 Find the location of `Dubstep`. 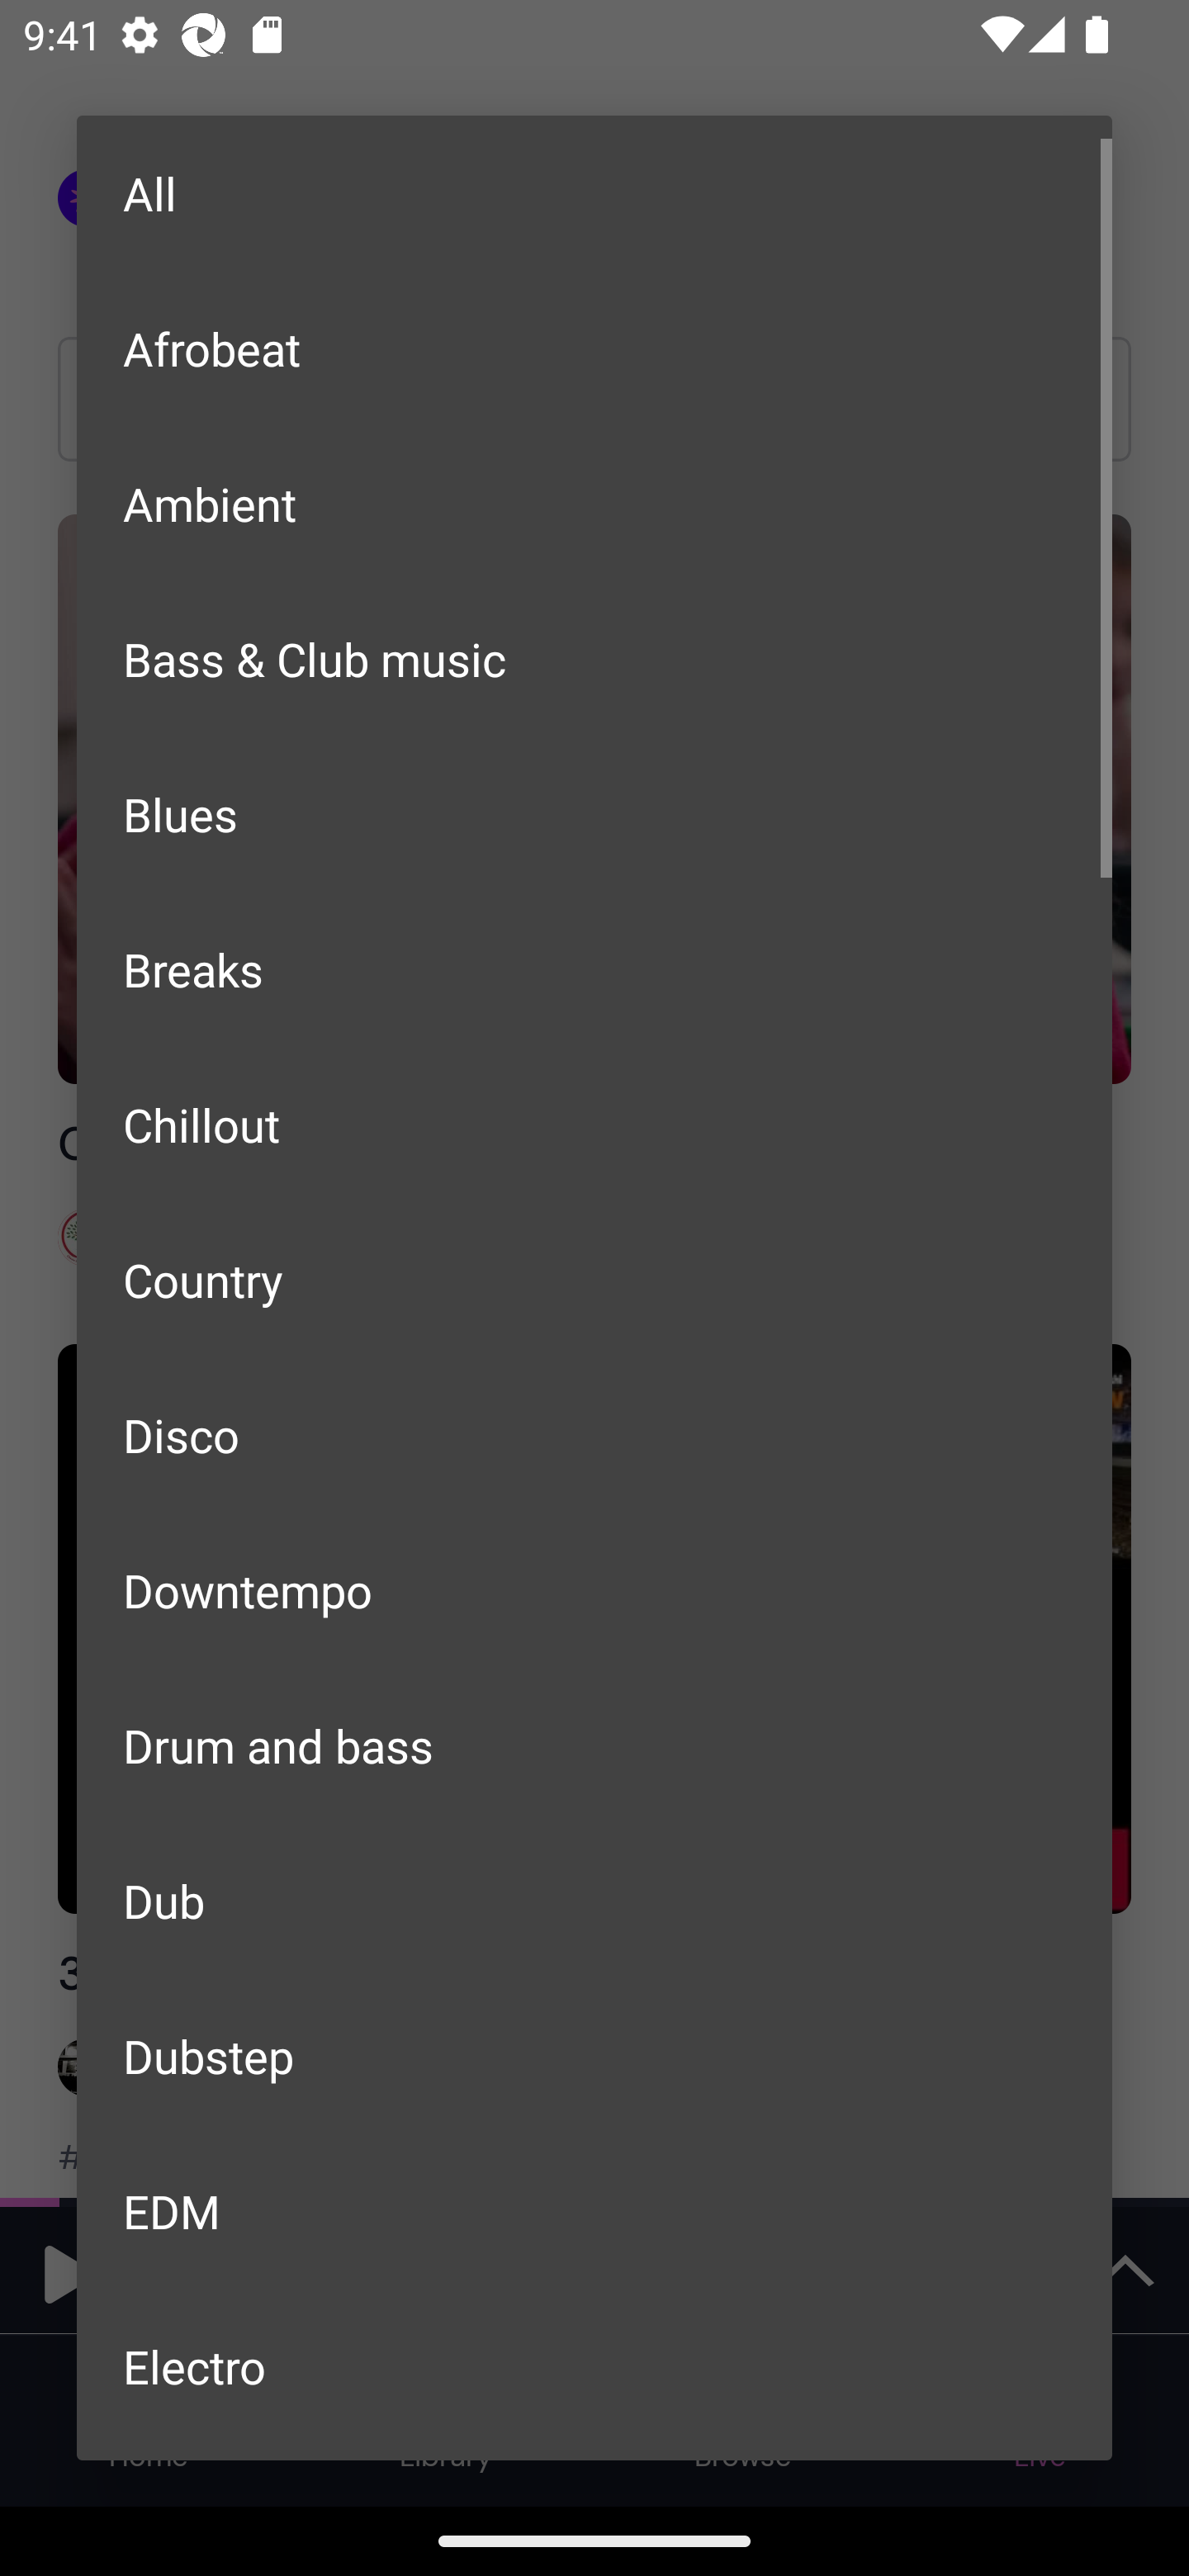

Dubstep is located at coordinates (594, 2056).